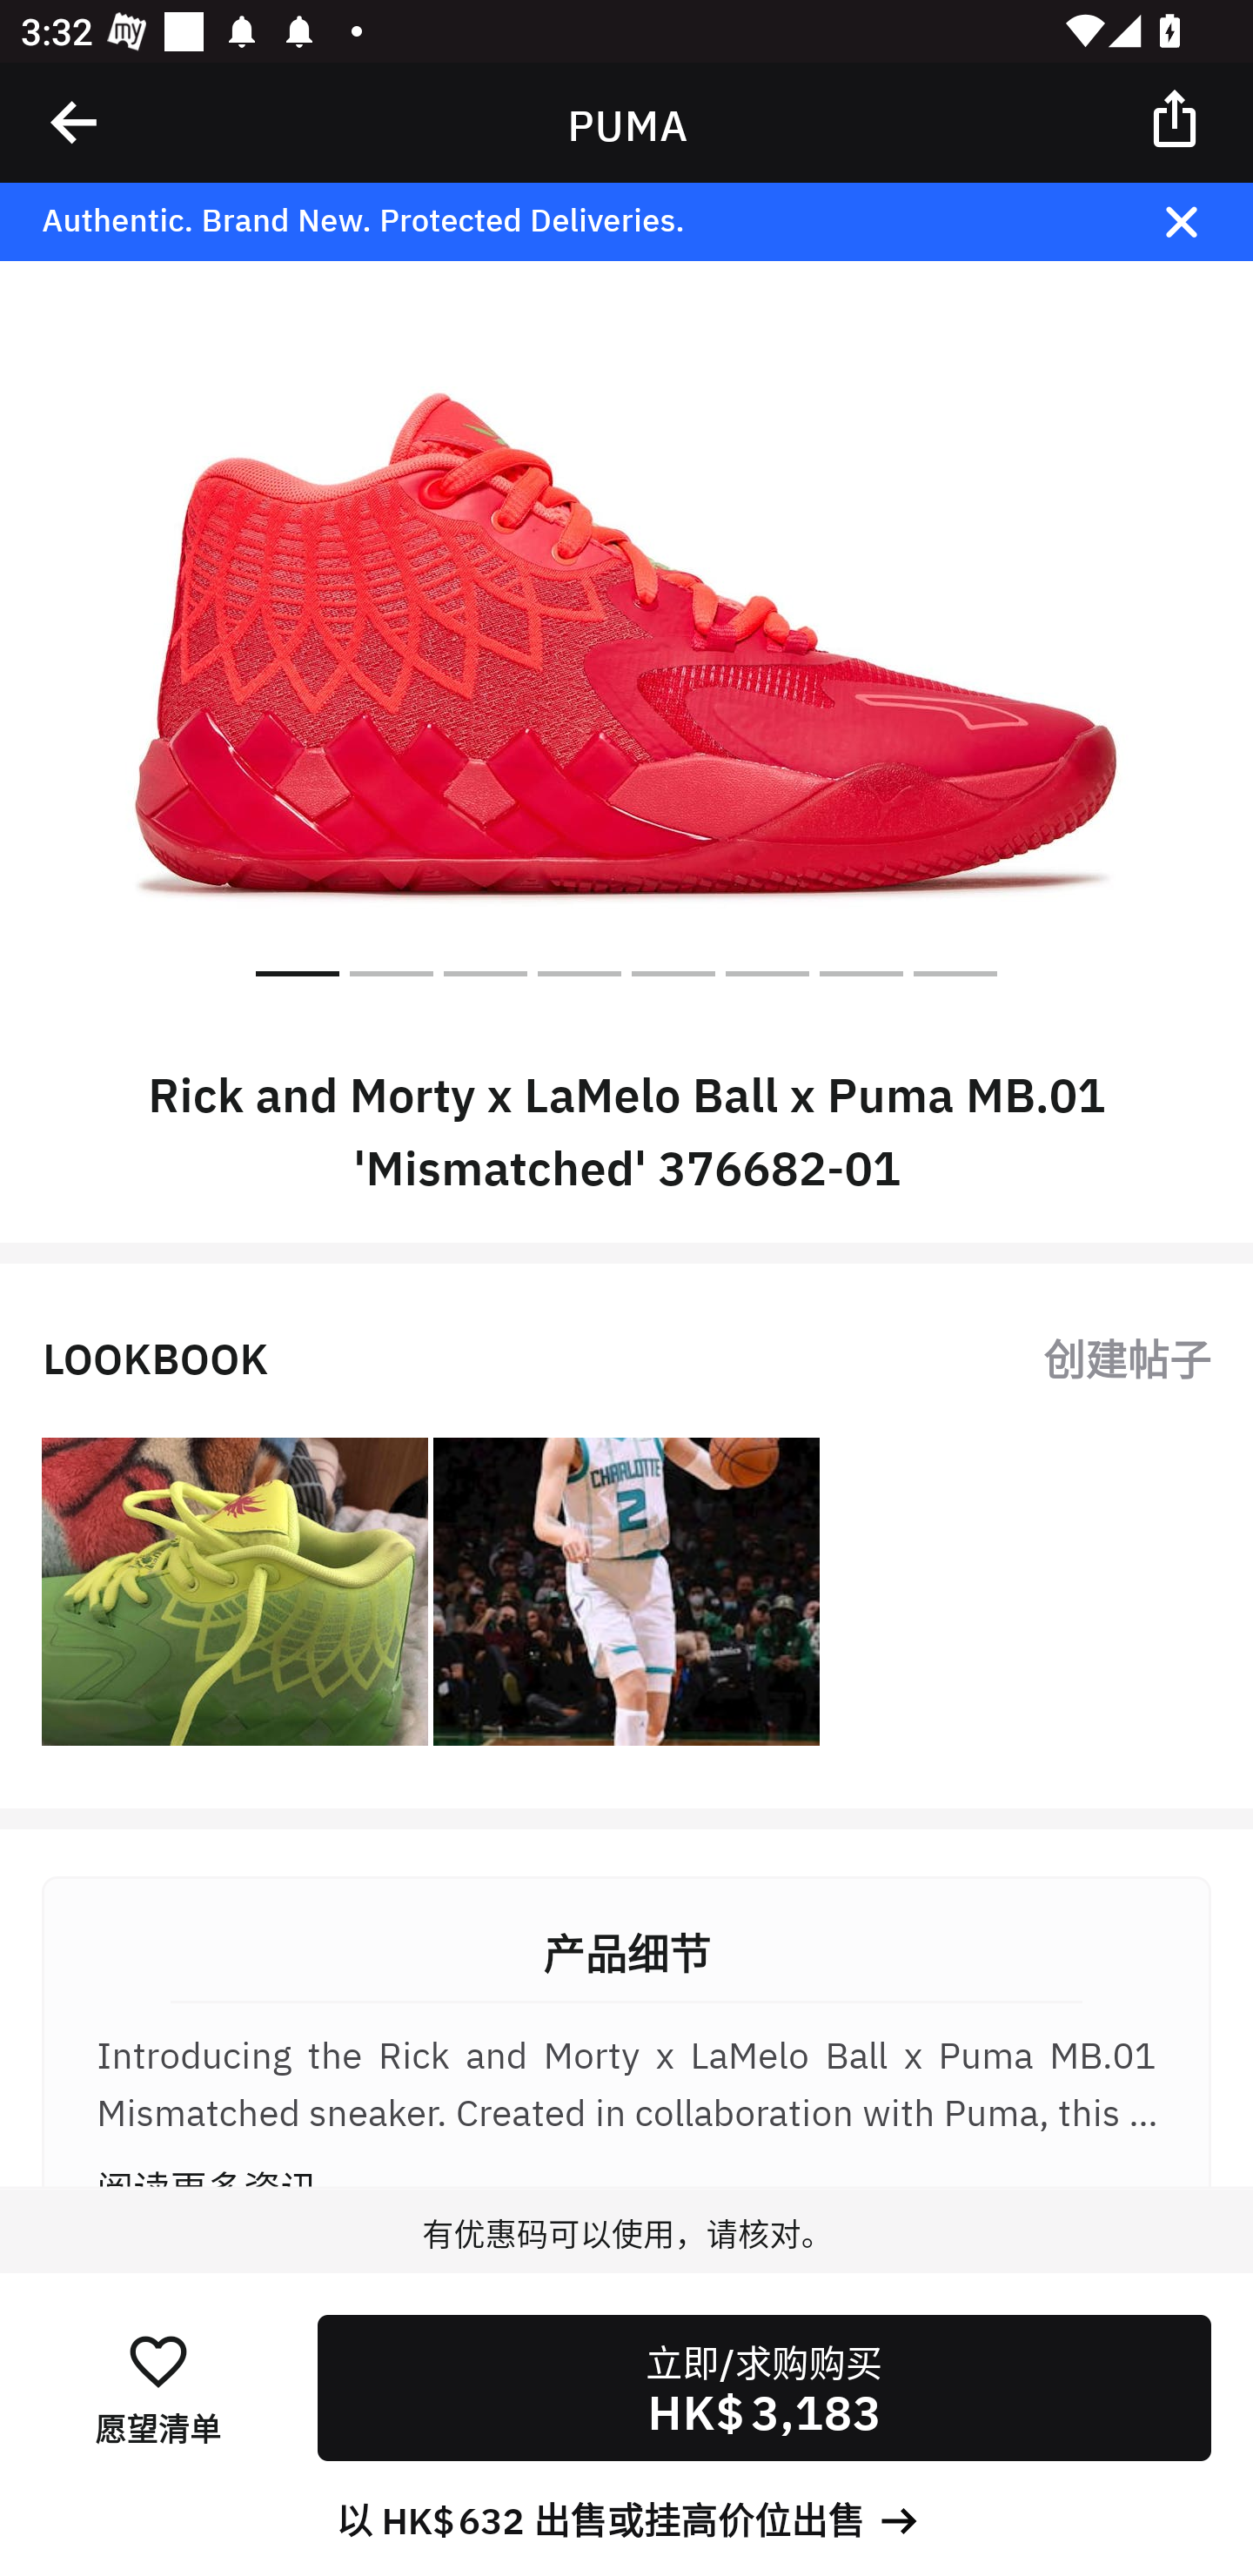  What do you see at coordinates (576, 221) in the screenshot?
I see `Authentic. Brand New. Protected Deliveries.` at bounding box center [576, 221].